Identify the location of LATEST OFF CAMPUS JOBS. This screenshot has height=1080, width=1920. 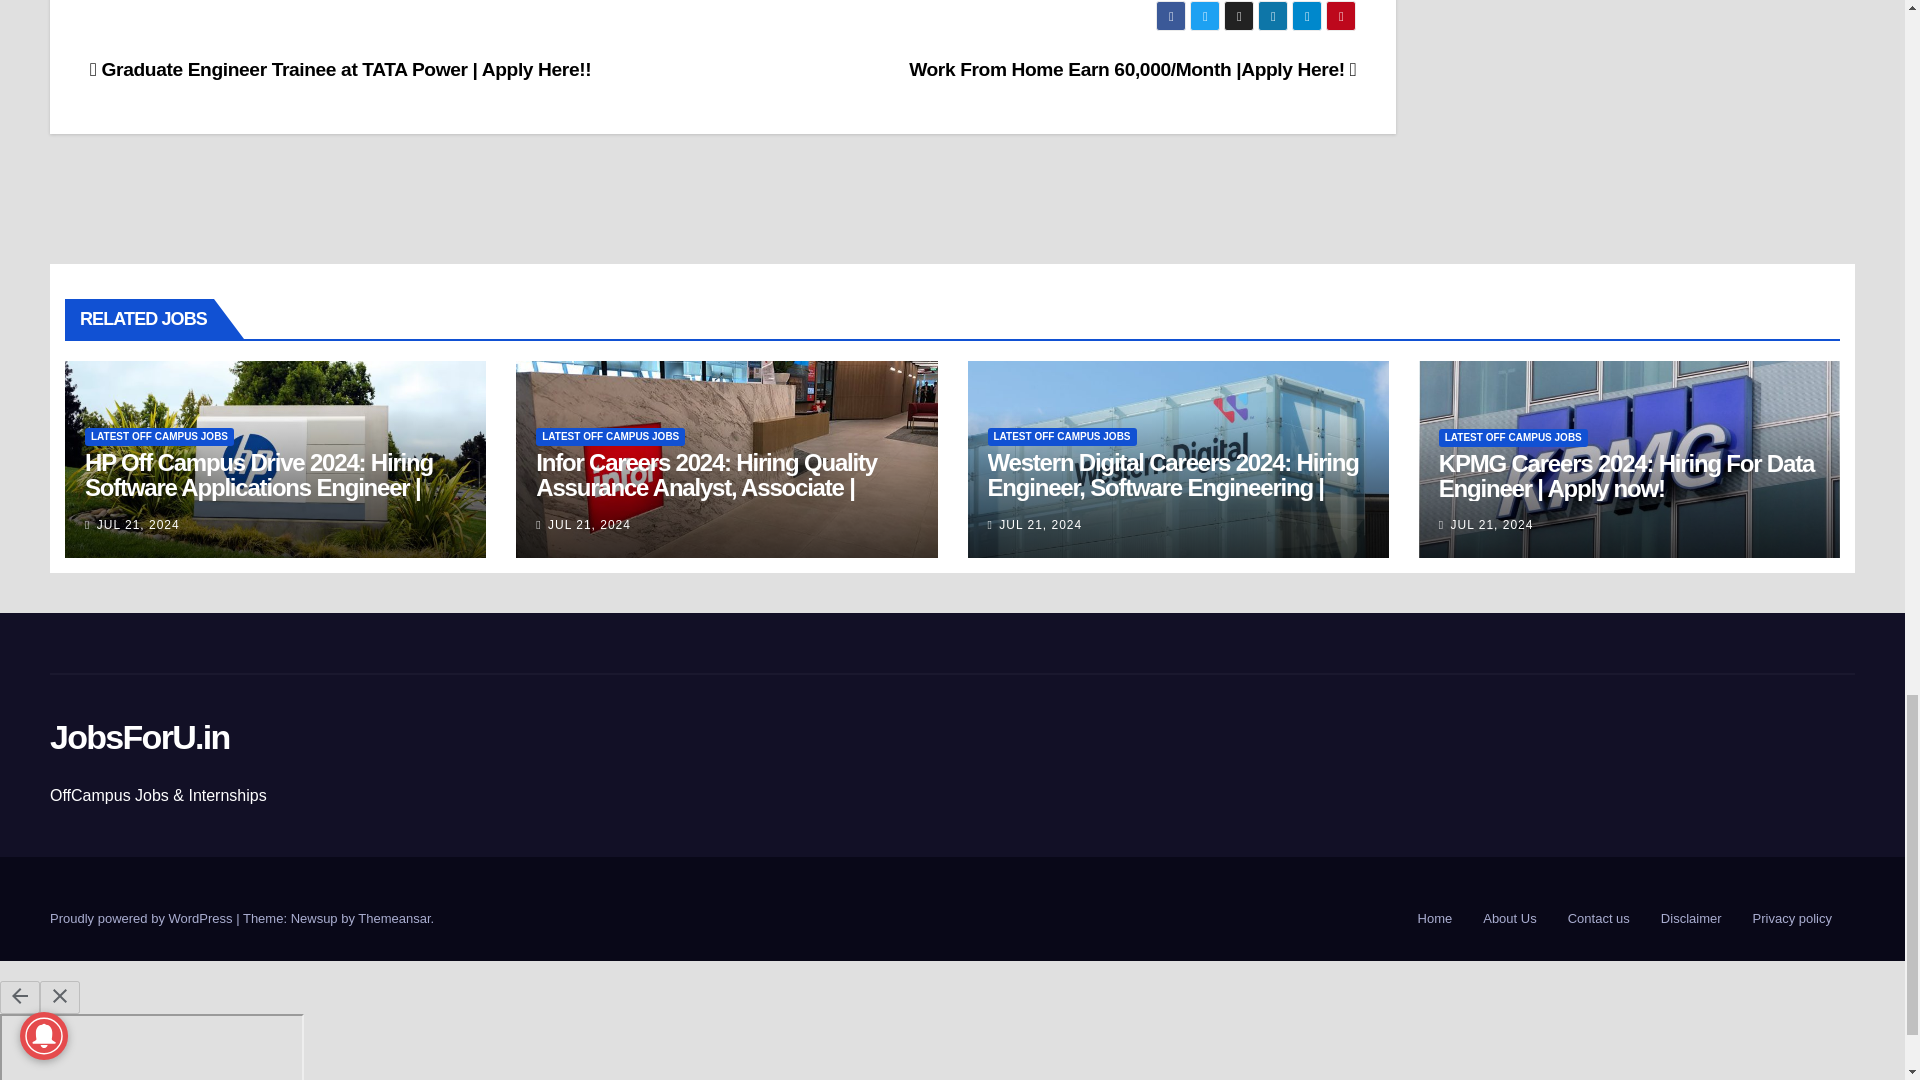
(1062, 436).